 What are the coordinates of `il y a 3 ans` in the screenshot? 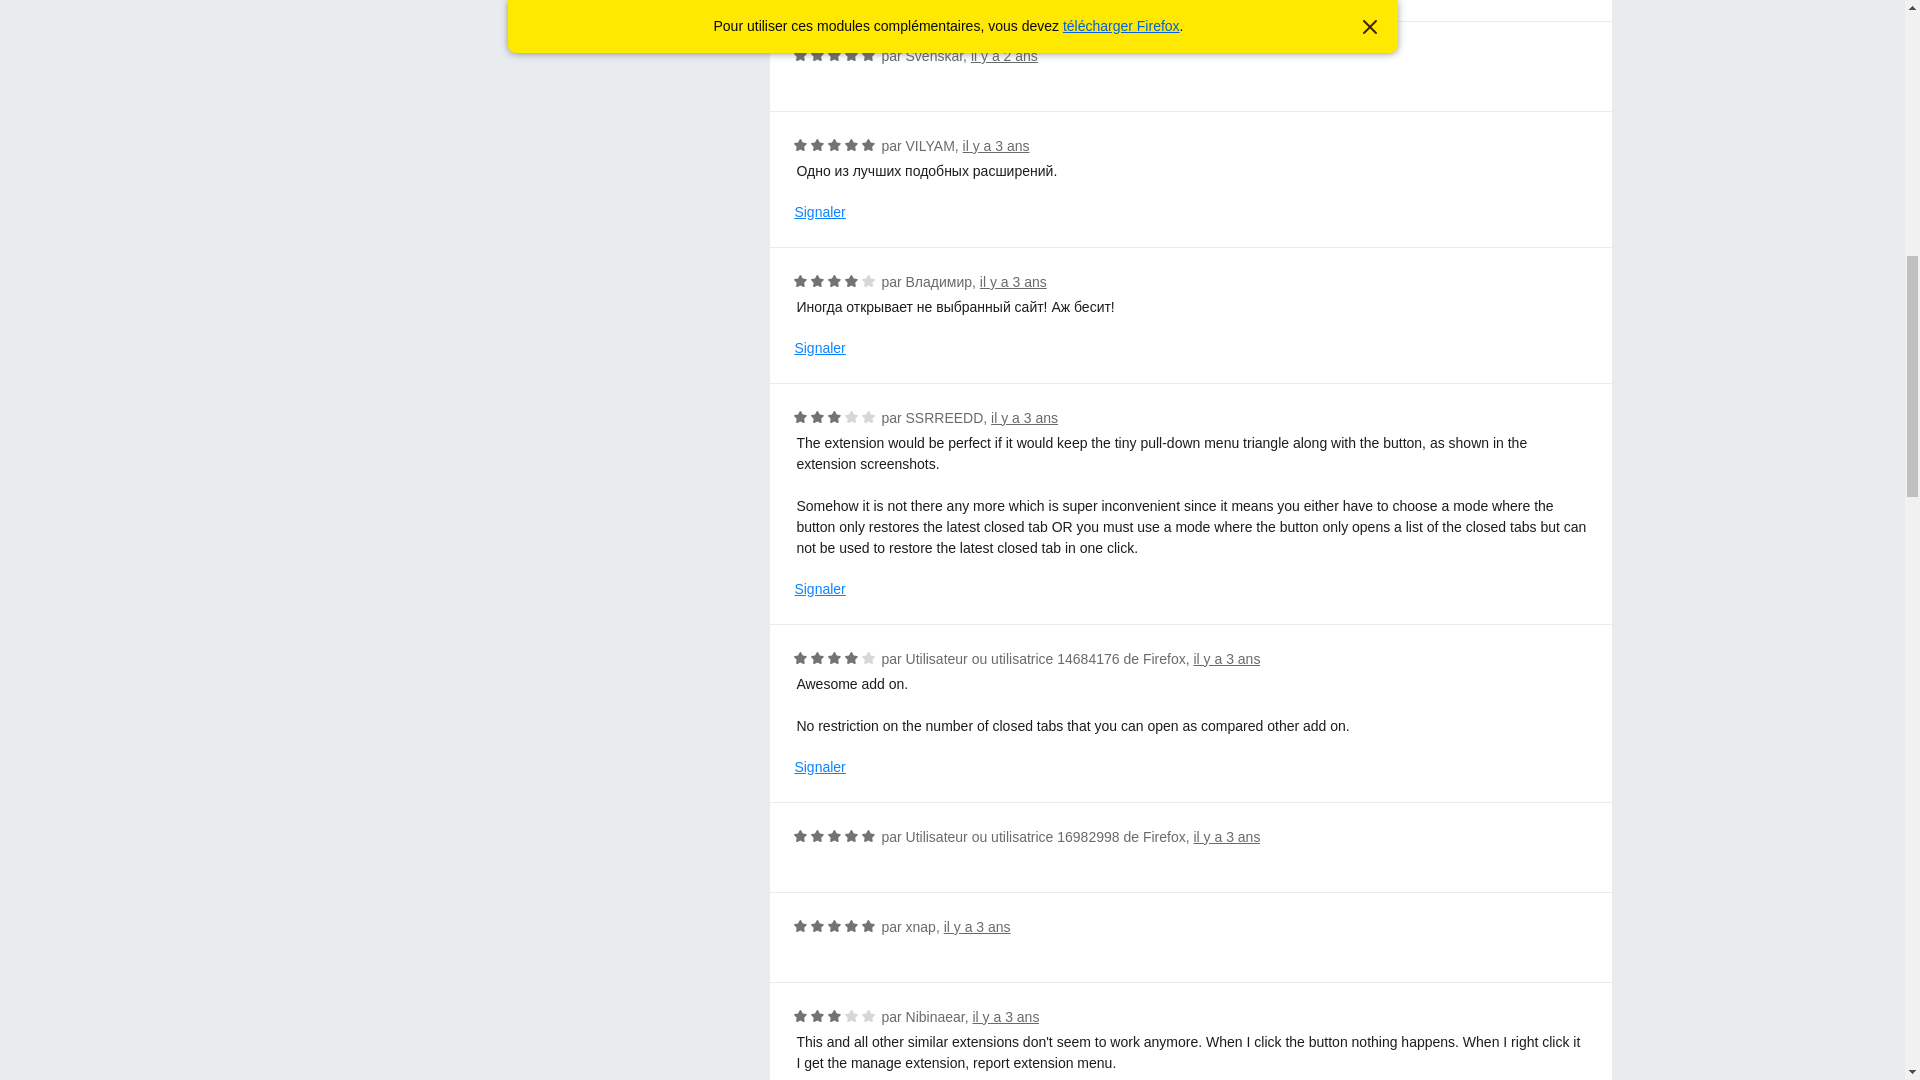 It's located at (1012, 282).